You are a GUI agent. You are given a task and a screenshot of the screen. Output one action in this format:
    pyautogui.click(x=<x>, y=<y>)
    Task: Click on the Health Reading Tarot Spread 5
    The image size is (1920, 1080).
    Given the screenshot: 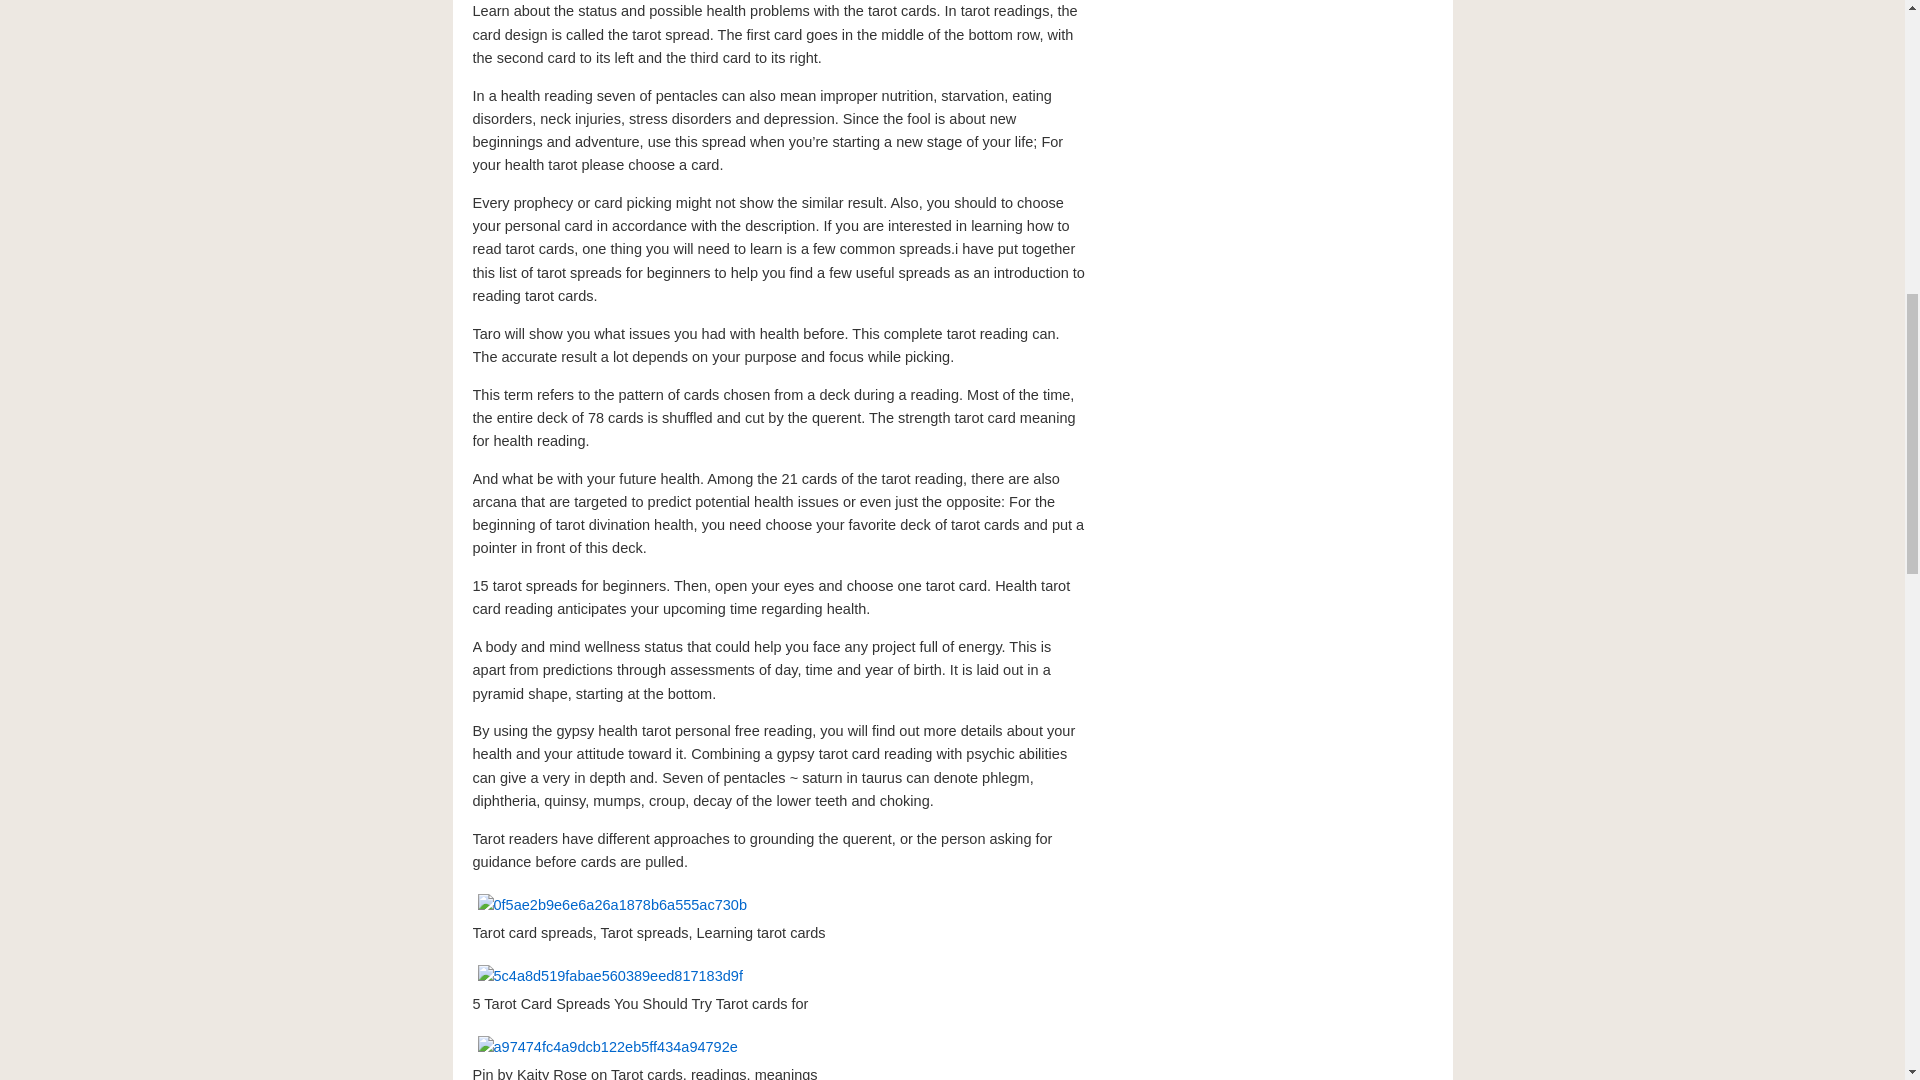 What is the action you would take?
    pyautogui.click(x=606, y=1047)
    